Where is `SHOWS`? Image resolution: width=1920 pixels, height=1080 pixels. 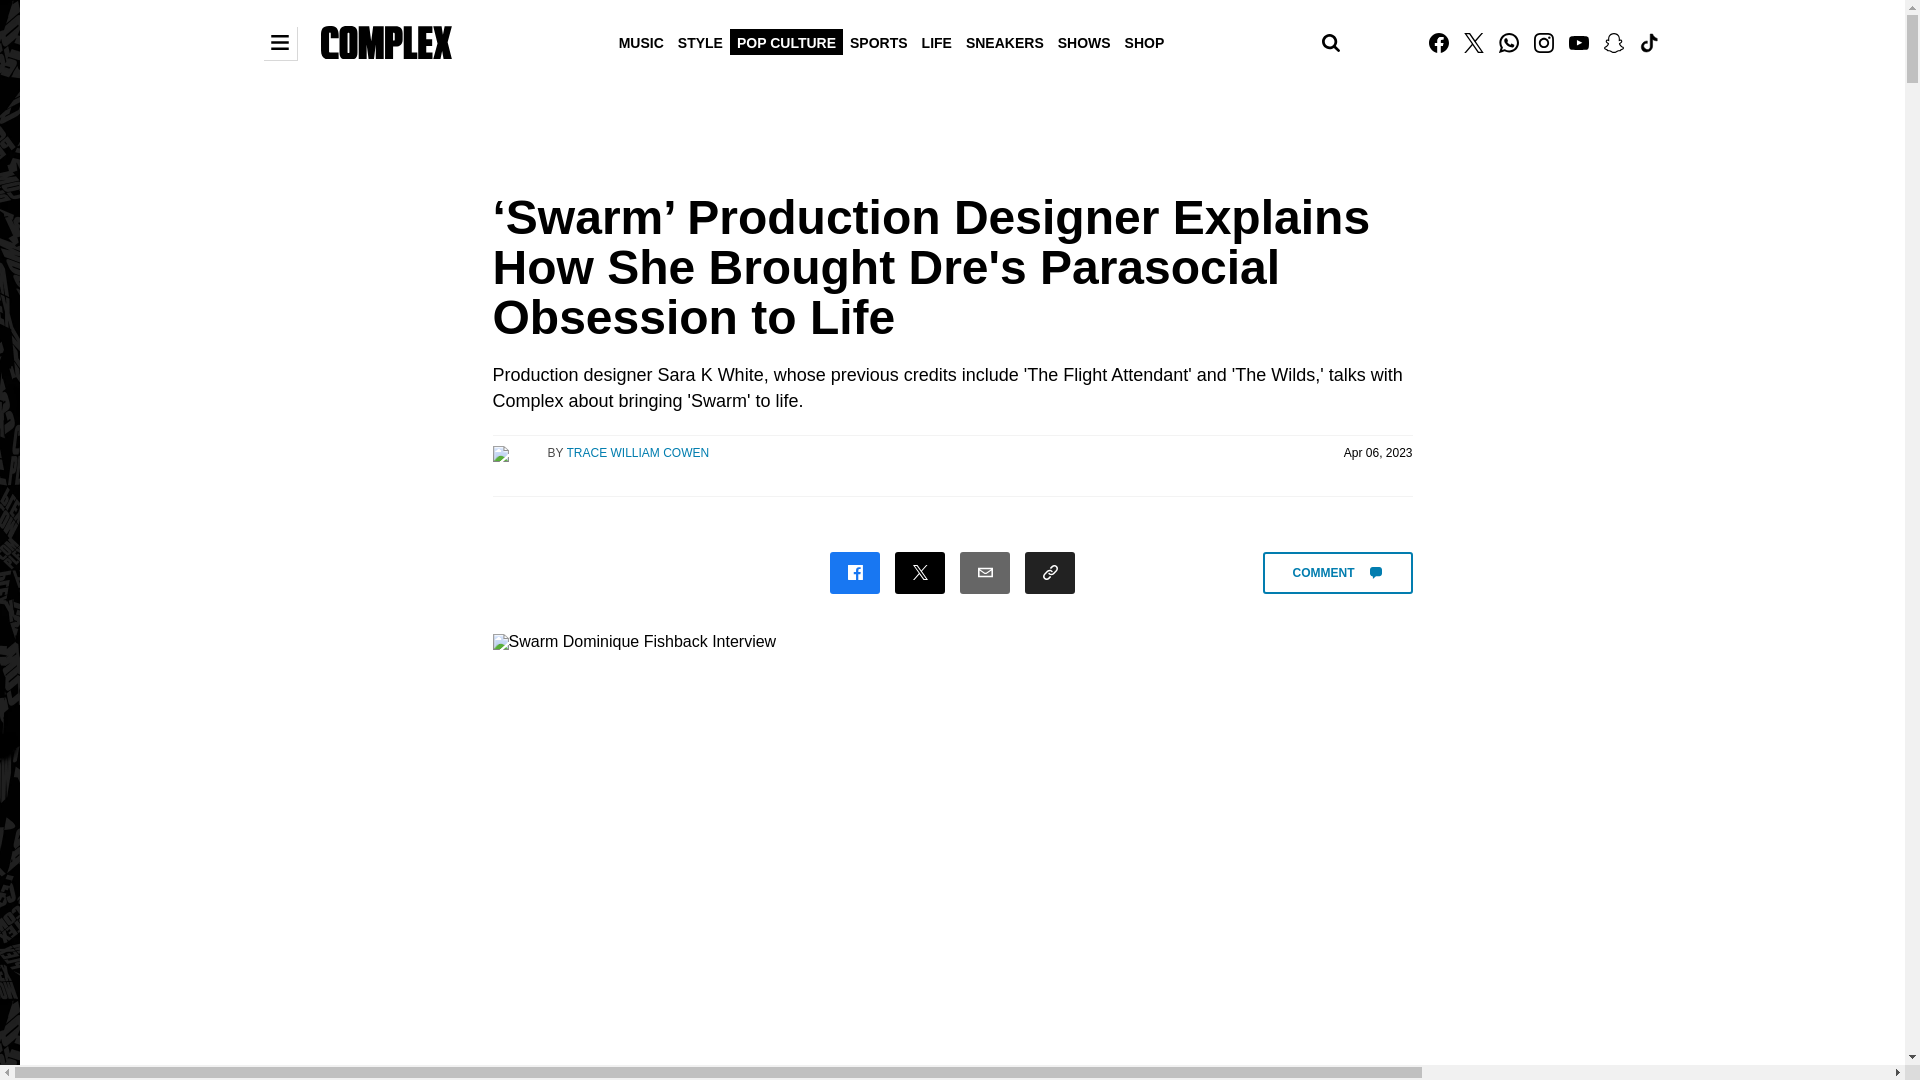
SHOWS is located at coordinates (1084, 41).